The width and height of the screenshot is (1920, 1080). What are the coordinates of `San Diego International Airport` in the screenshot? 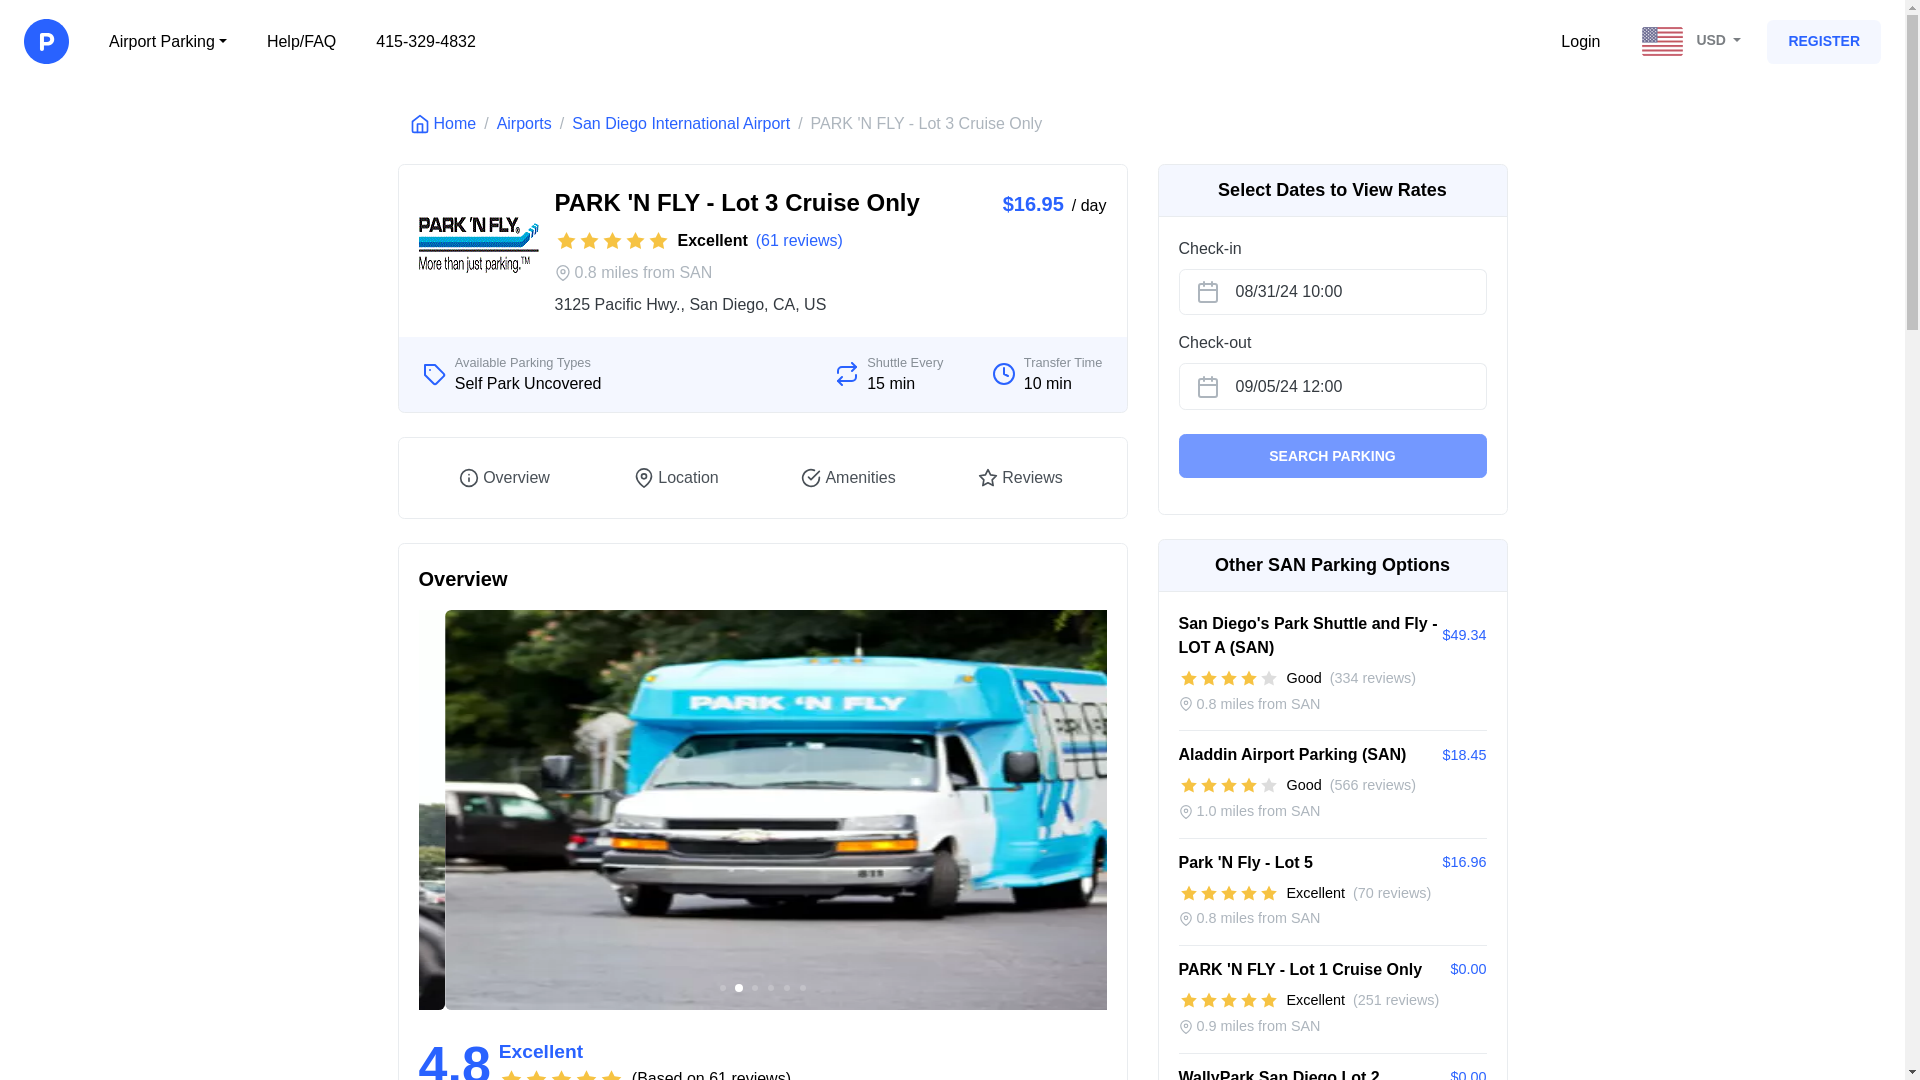 It's located at (680, 124).